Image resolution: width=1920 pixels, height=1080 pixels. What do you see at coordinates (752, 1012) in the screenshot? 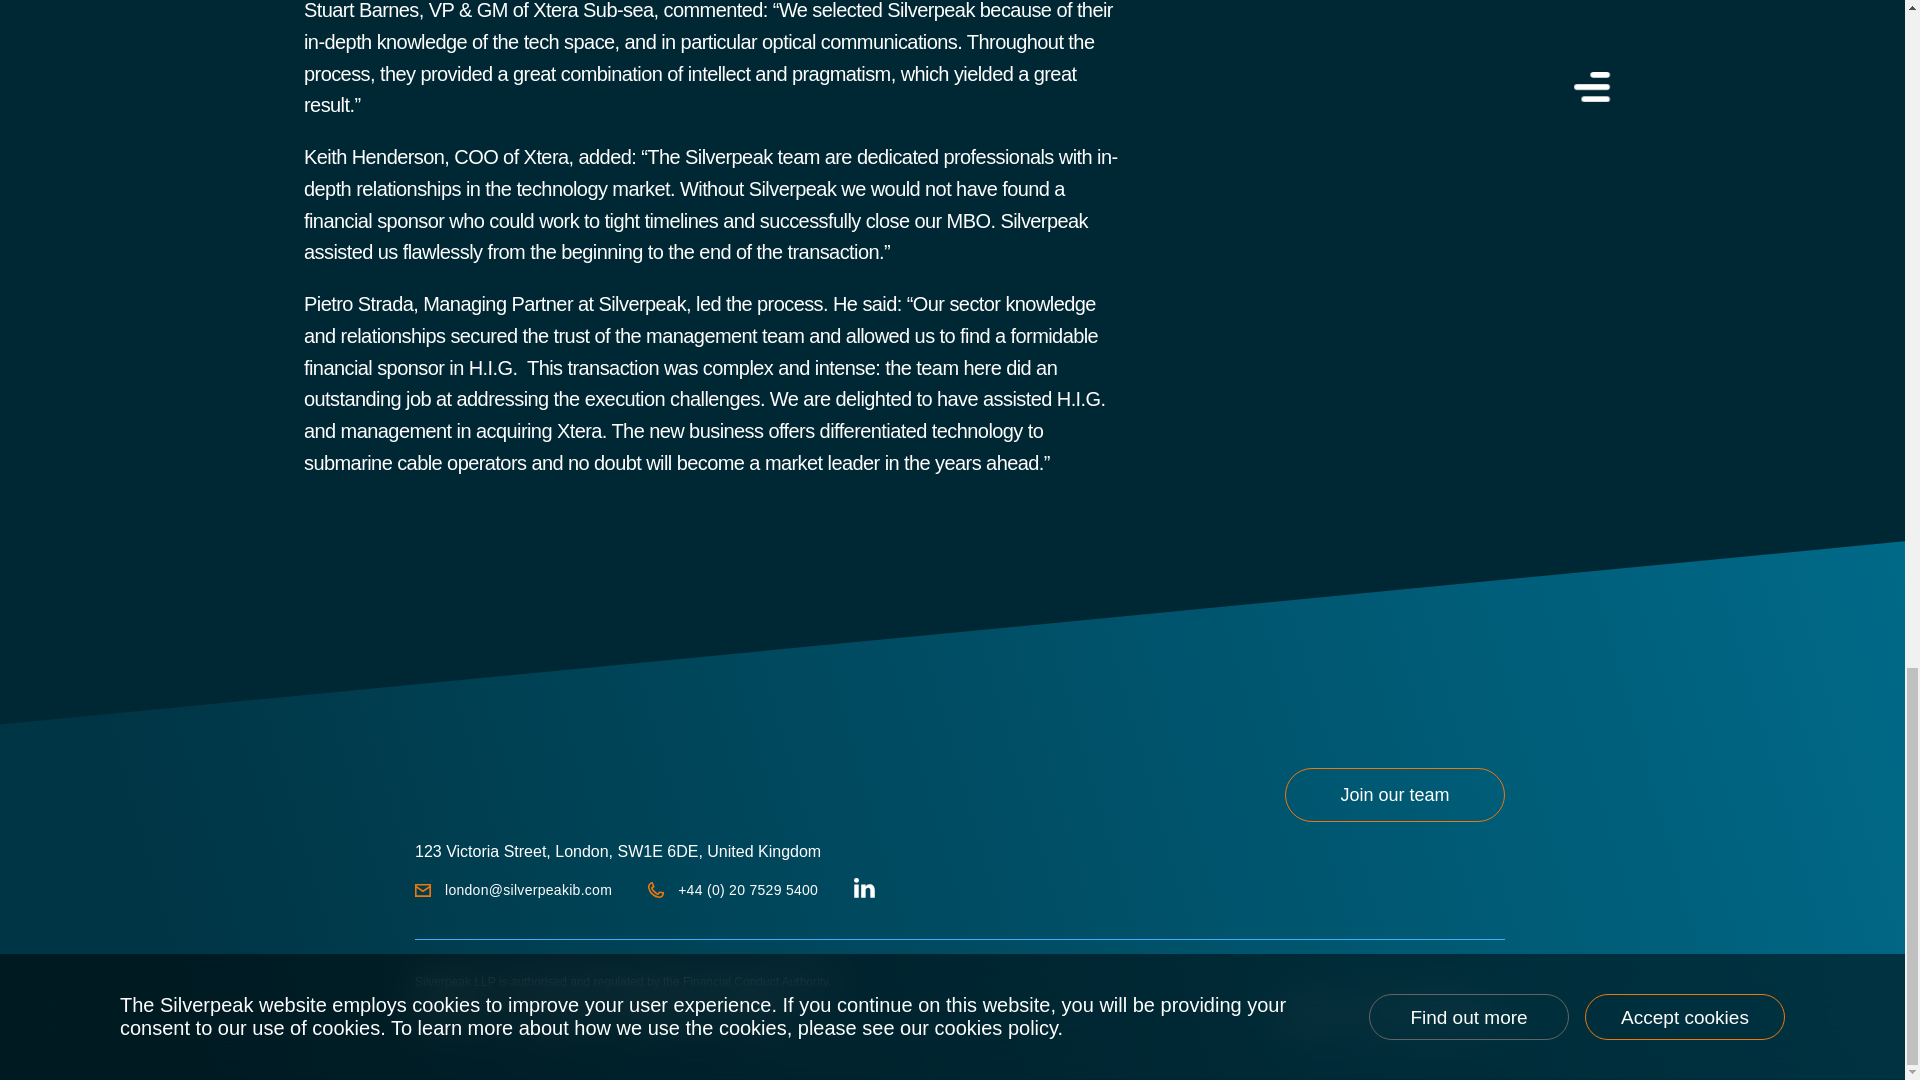
I see `Sitemap` at bounding box center [752, 1012].